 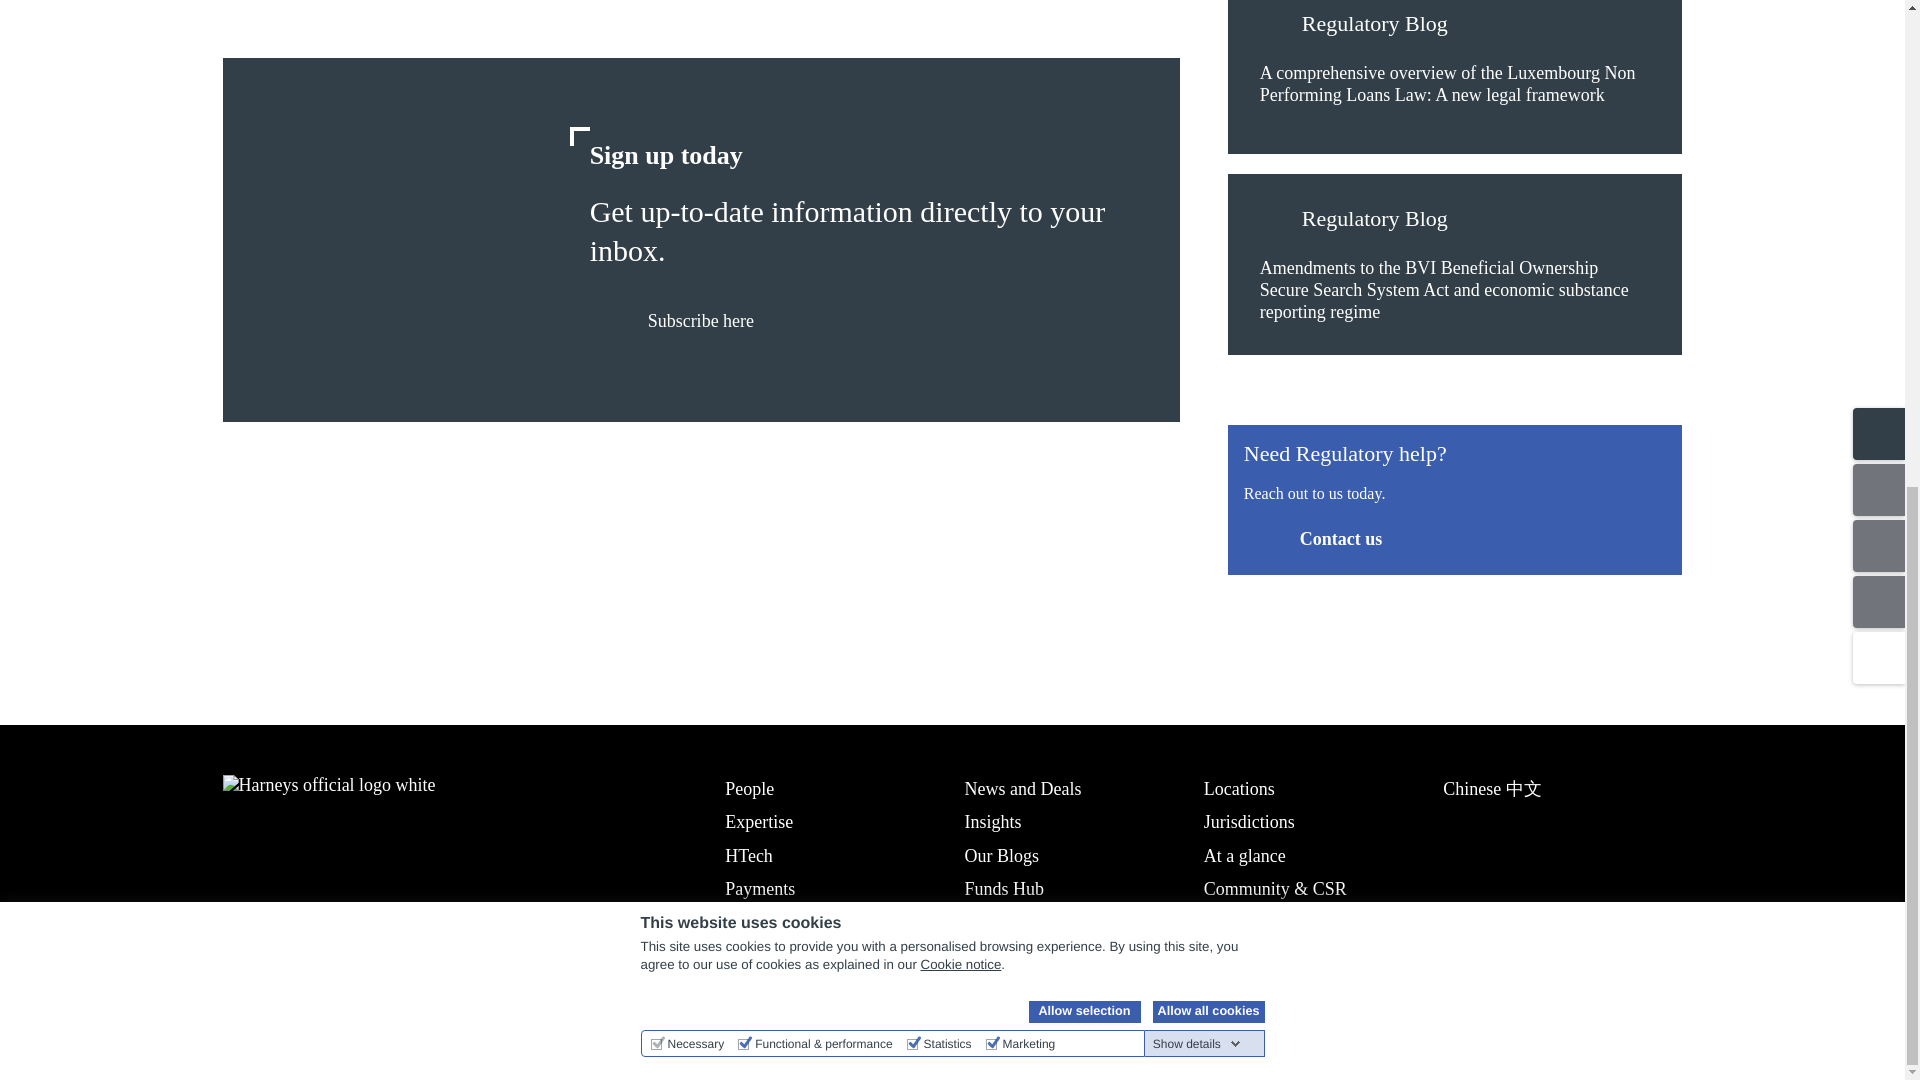 What do you see at coordinates (1276, 222) in the screenshot?
I see `blogs` at bounding box center [1276, 222].